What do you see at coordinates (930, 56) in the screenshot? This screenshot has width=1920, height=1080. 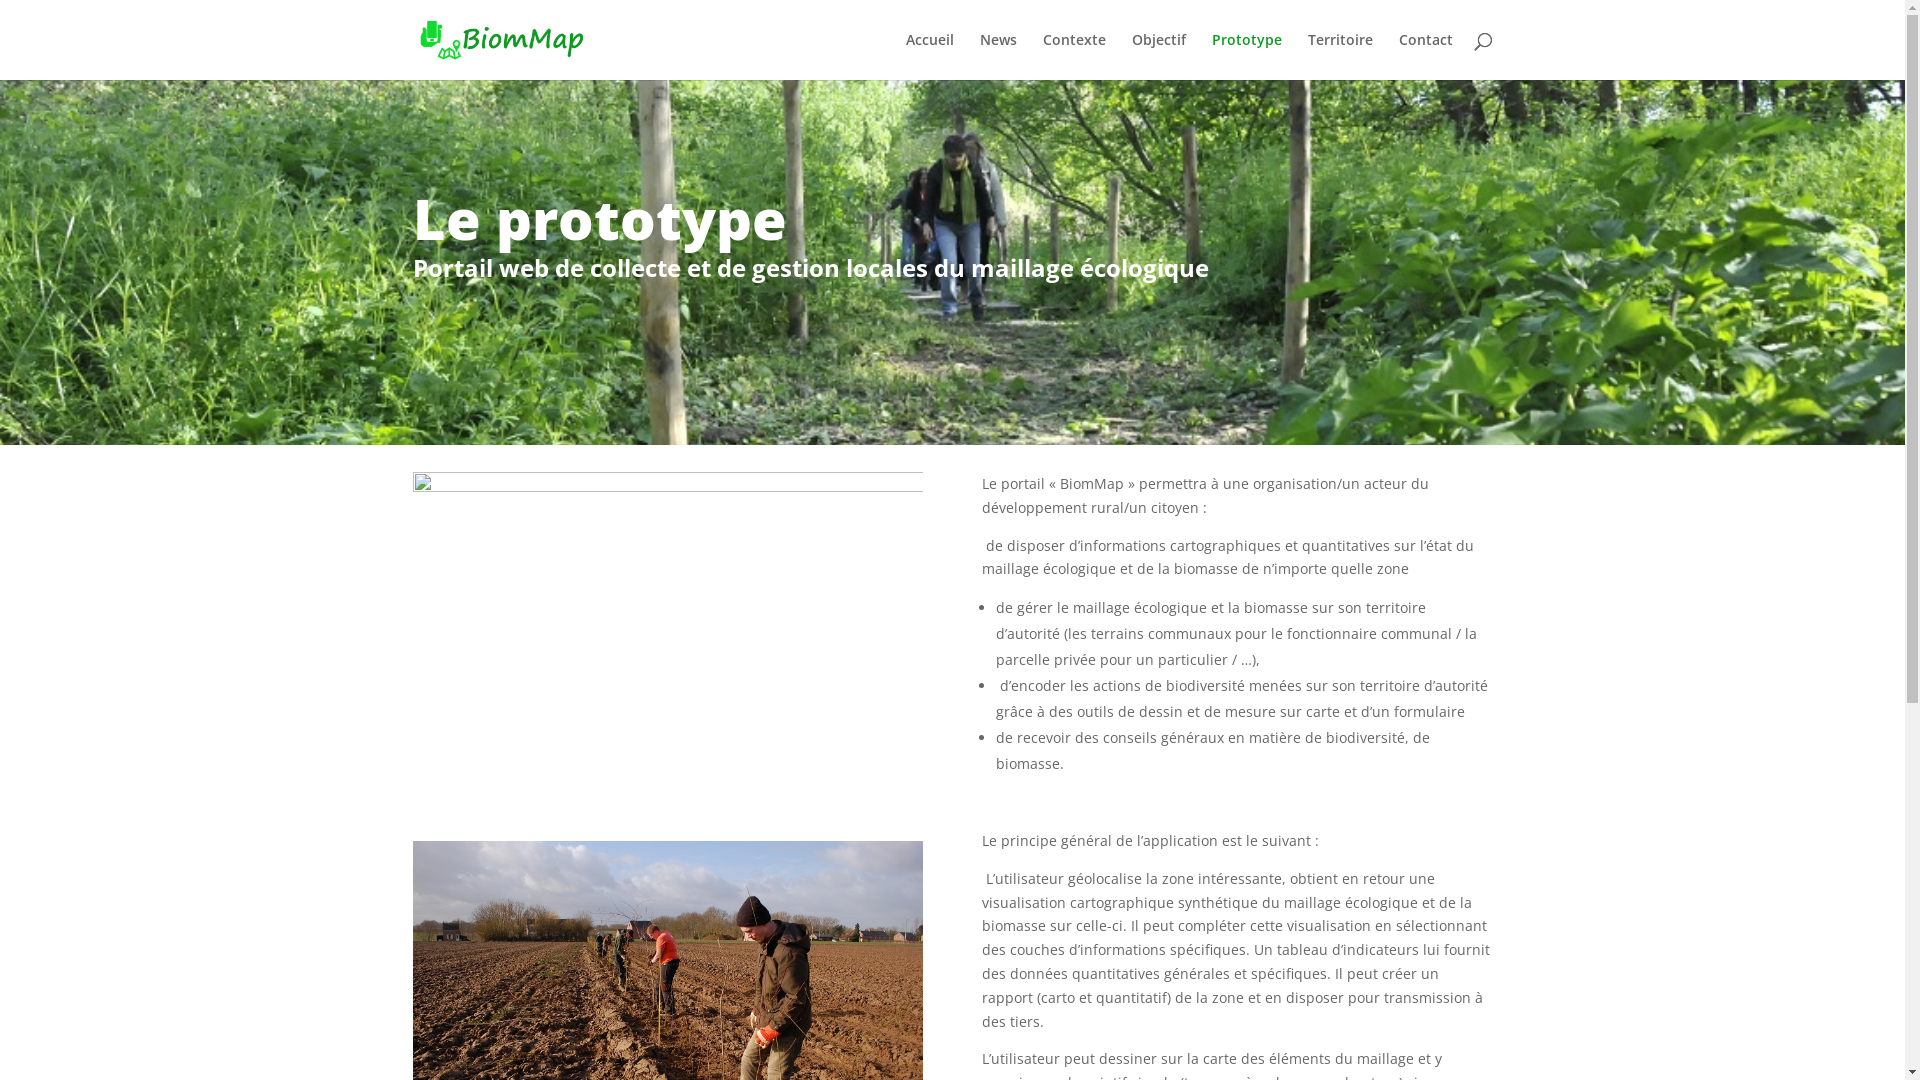 I see `Accueil` at bounding box center [930, 56].